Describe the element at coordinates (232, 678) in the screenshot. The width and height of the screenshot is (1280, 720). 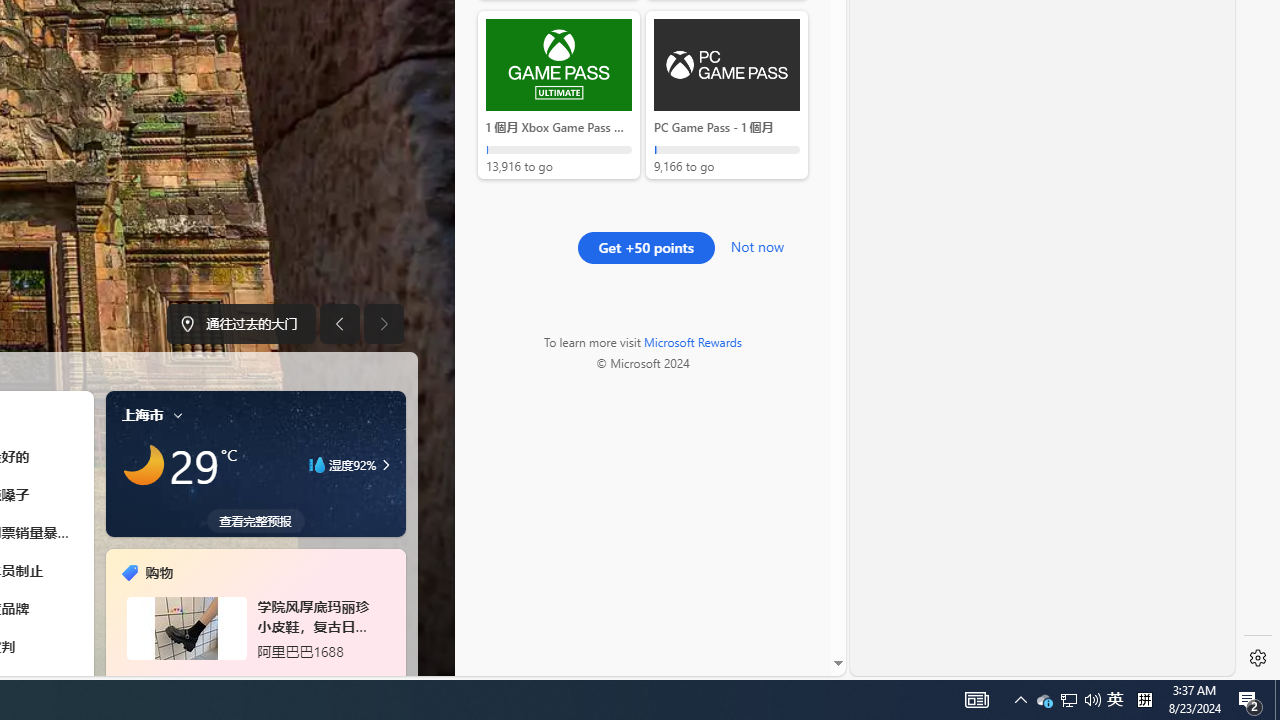
I see `tab-3` at that location.